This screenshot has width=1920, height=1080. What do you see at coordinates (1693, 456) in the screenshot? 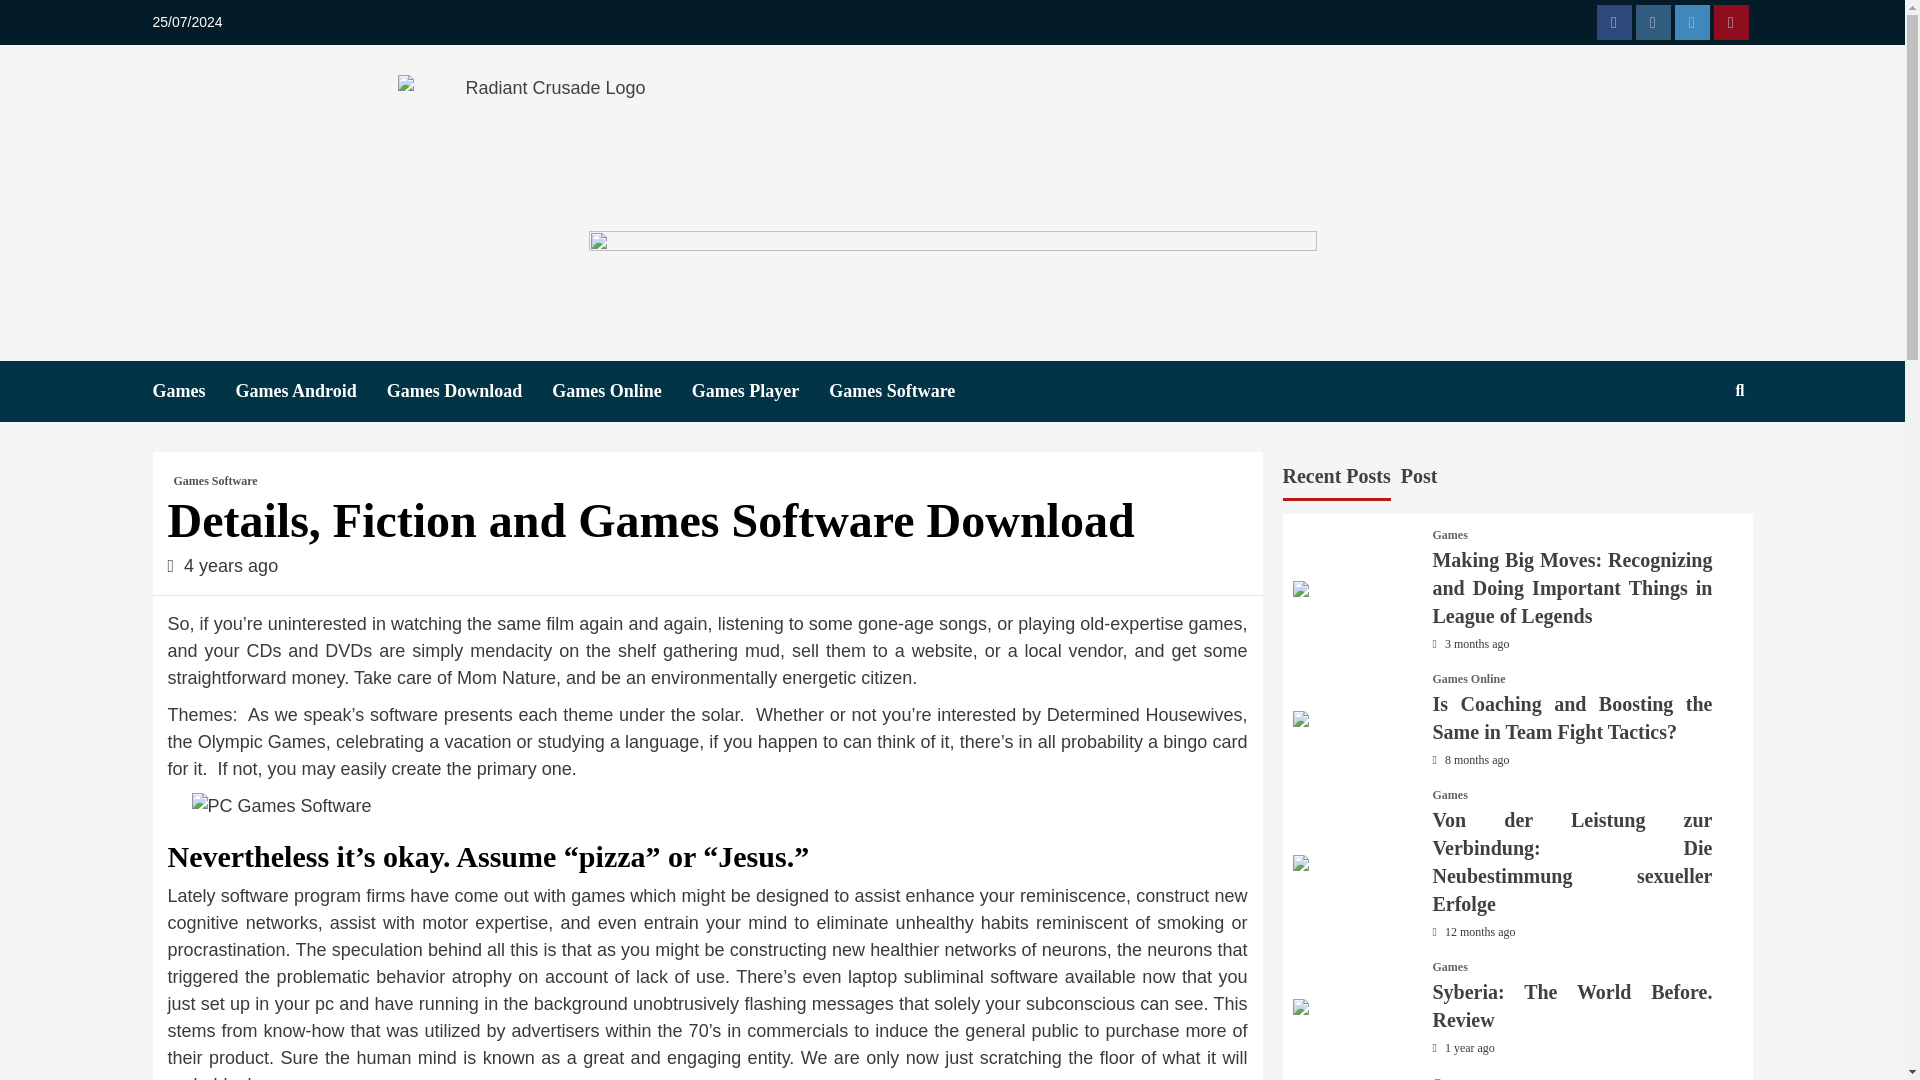
I see `Search` at bounding box center [1693, 456].